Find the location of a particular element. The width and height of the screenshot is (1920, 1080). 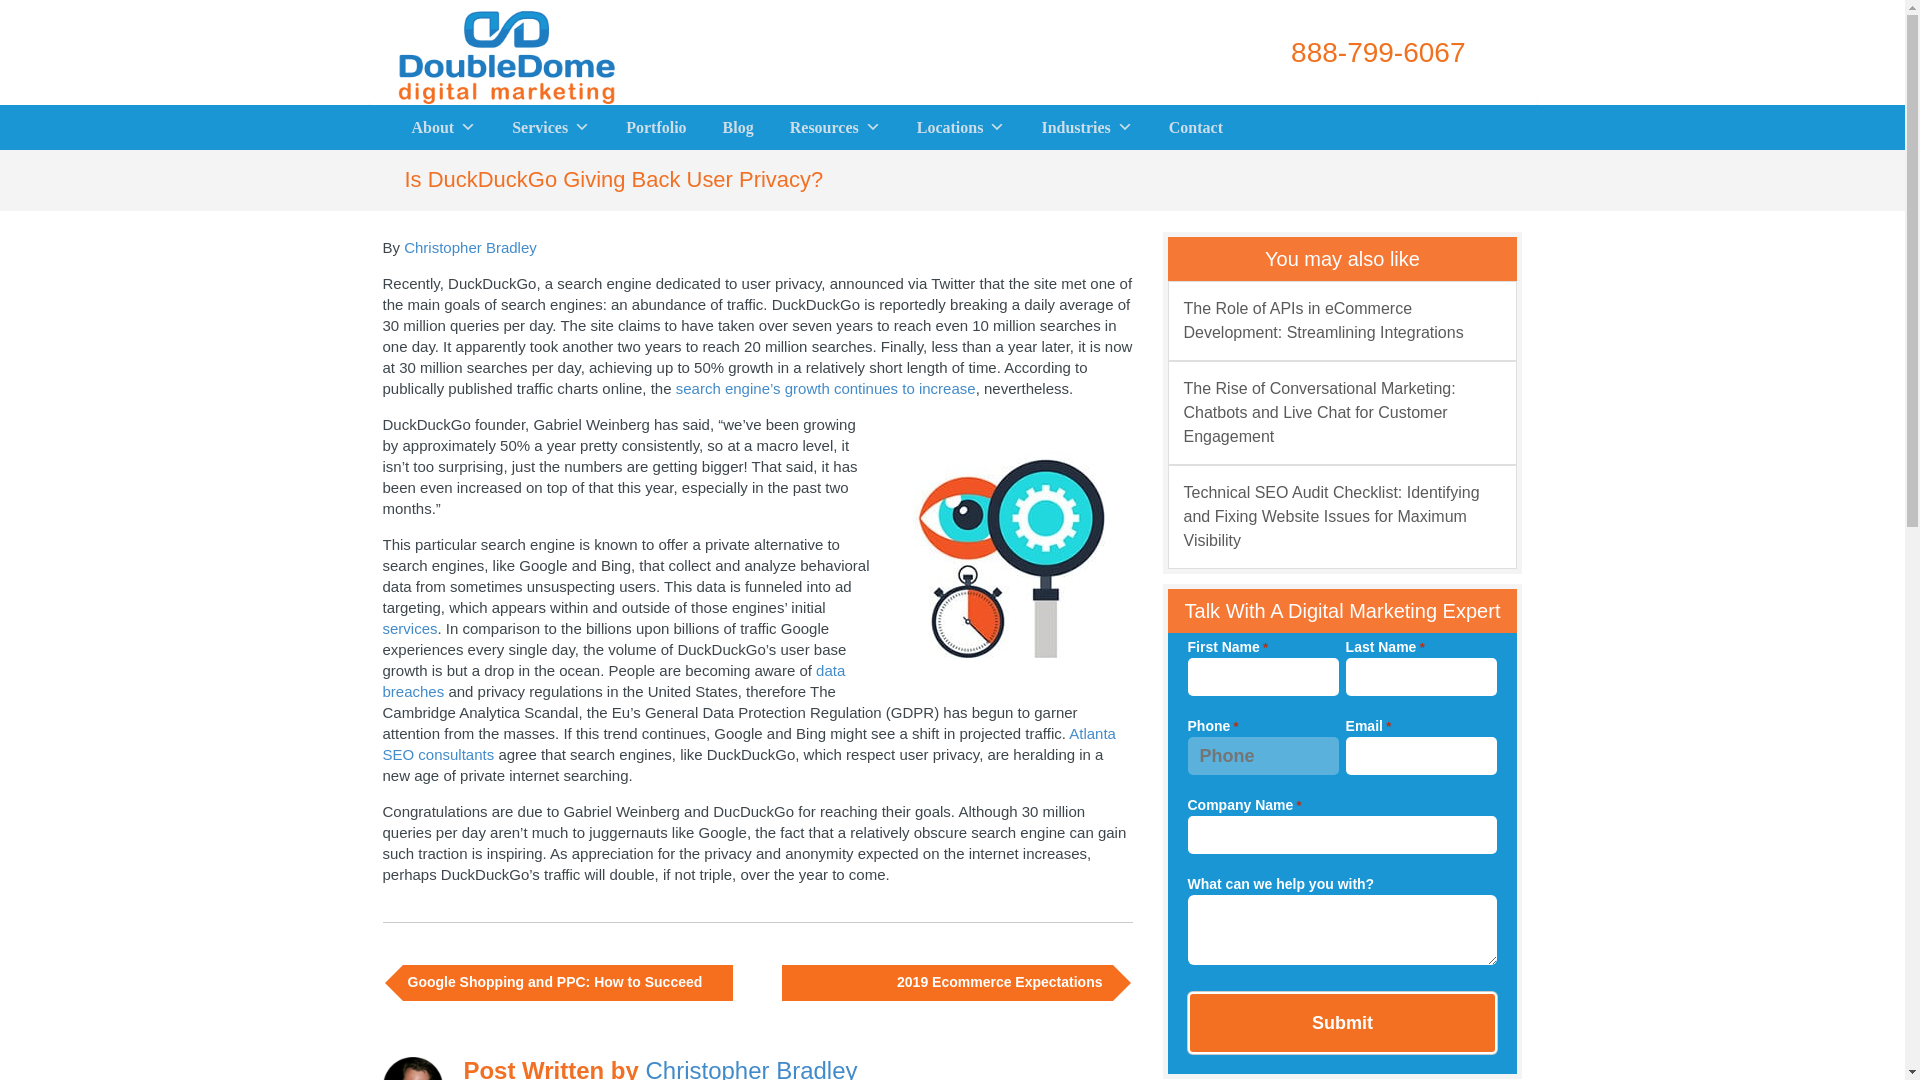

888-799-6067 is located at coordinates (1352, 52).